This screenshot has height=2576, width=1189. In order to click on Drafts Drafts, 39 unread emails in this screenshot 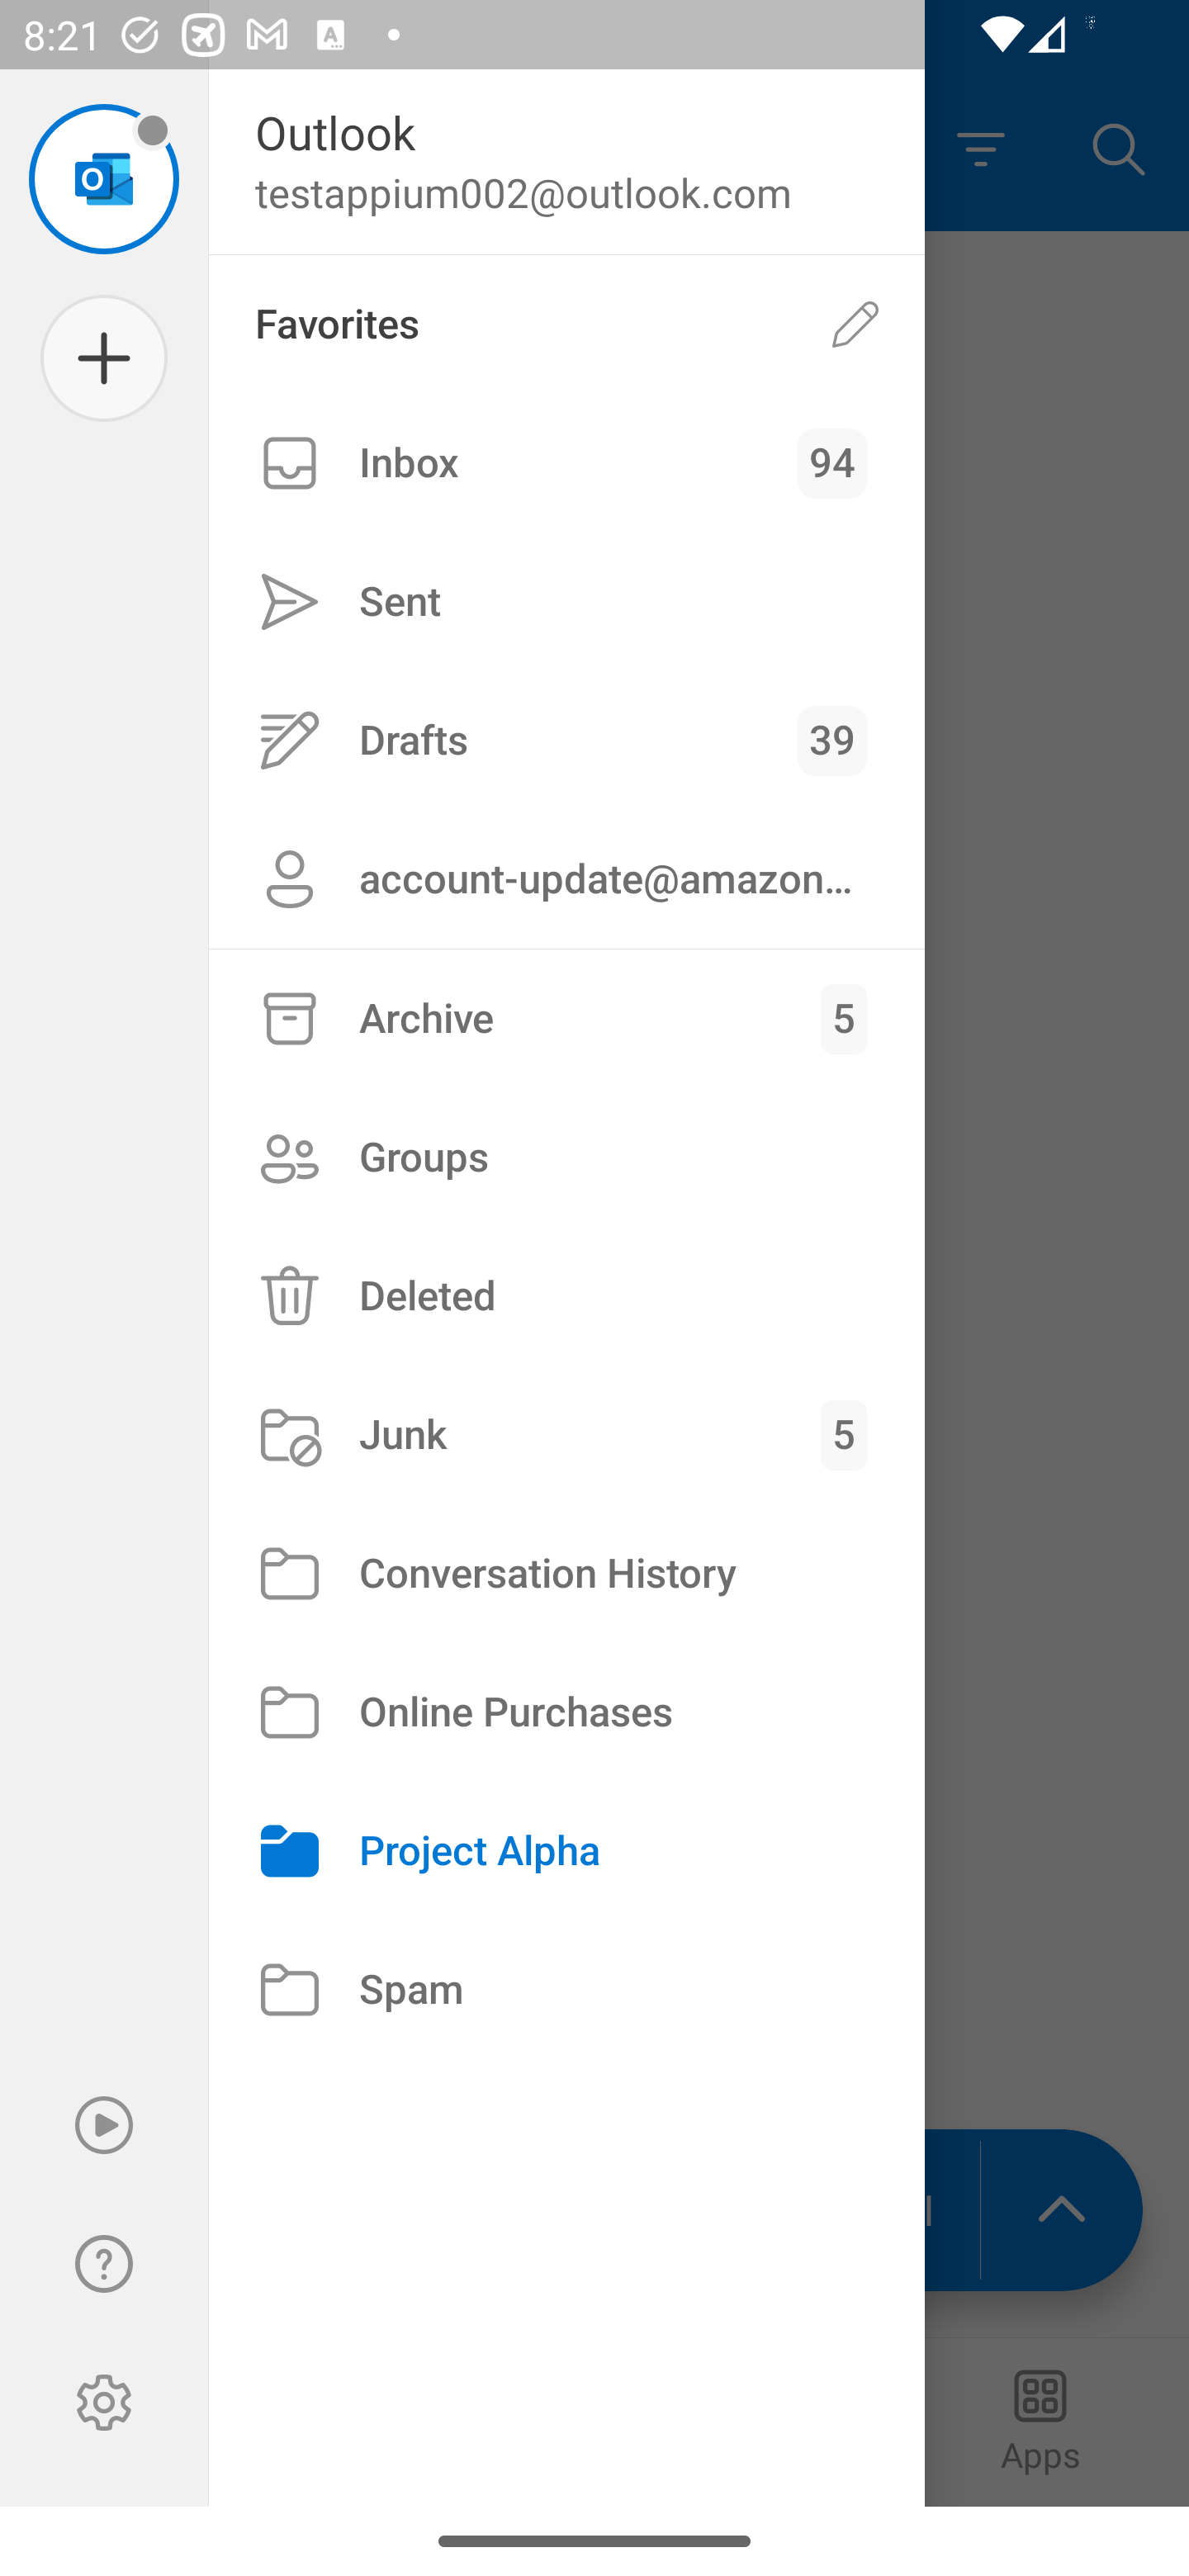, I will do `click(566, 740)`.